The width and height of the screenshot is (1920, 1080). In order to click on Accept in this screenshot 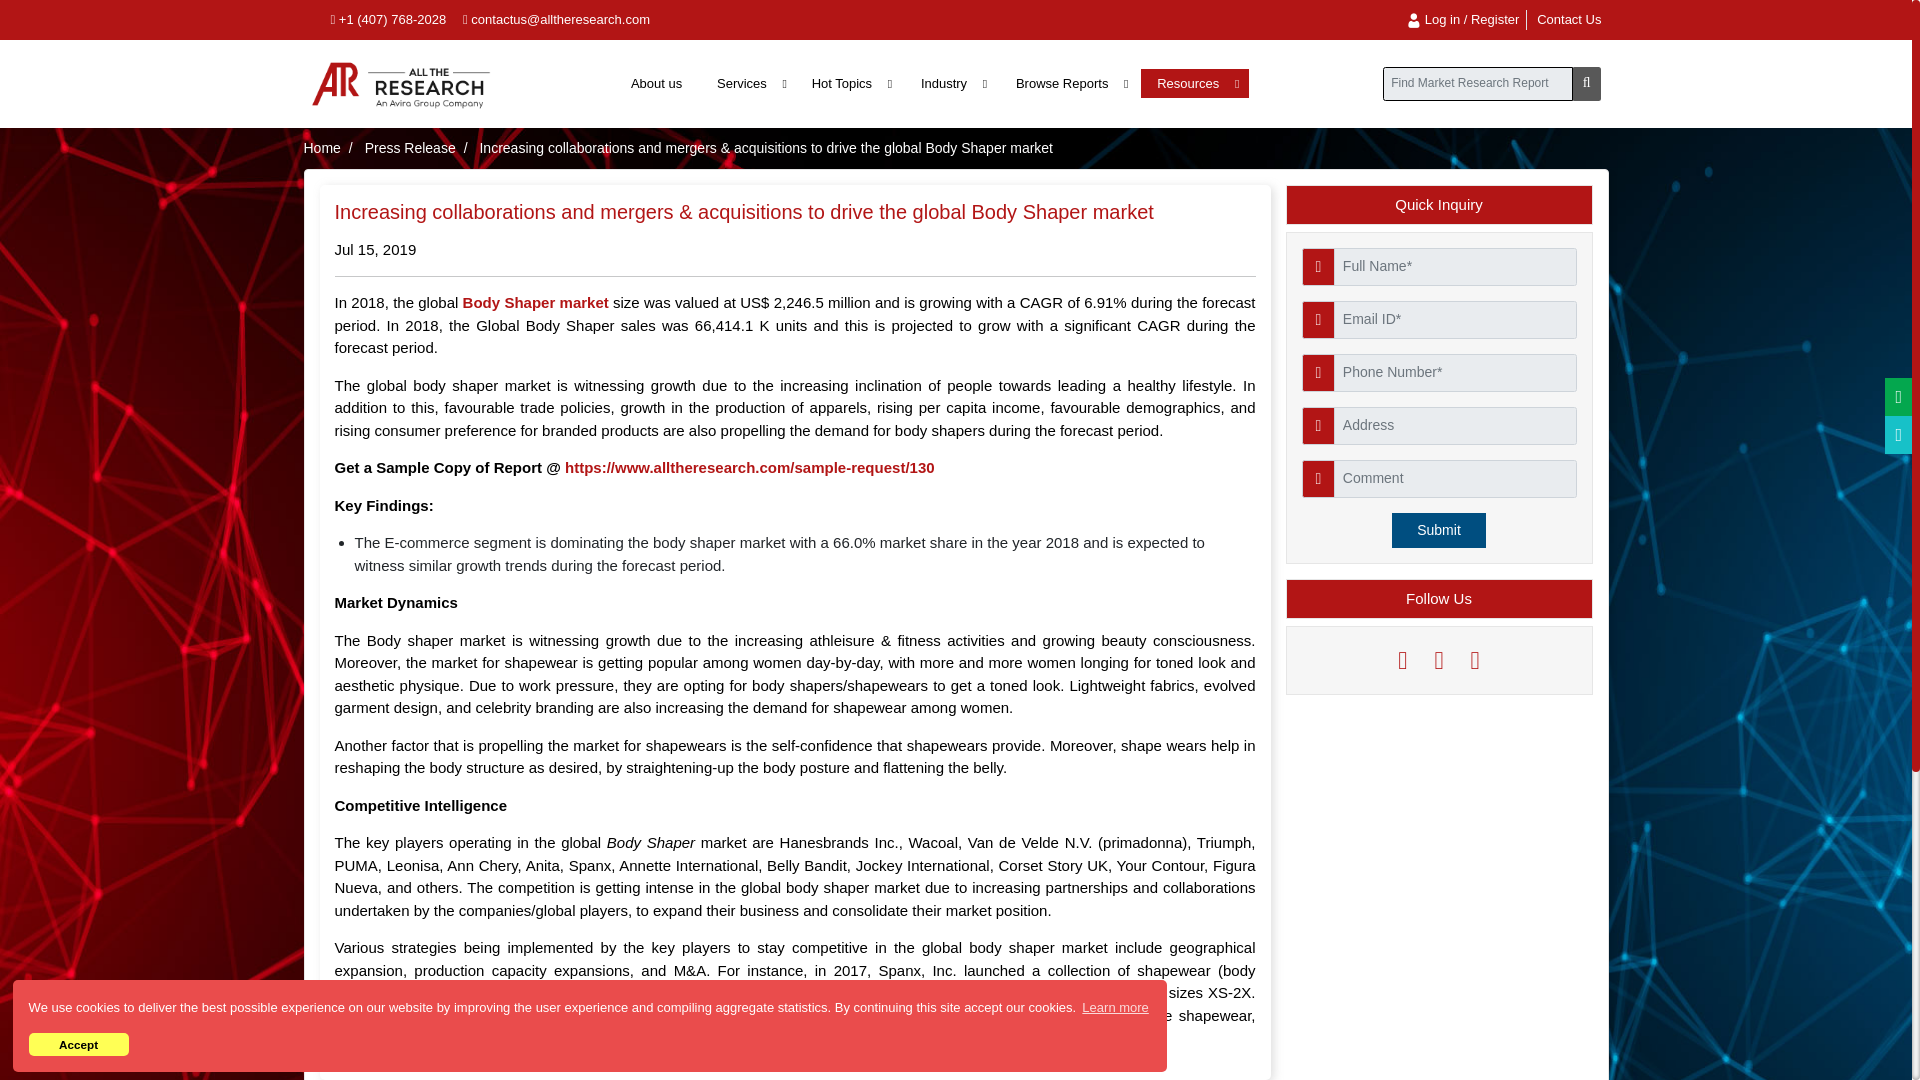, I will do `click(78, 1044)`.